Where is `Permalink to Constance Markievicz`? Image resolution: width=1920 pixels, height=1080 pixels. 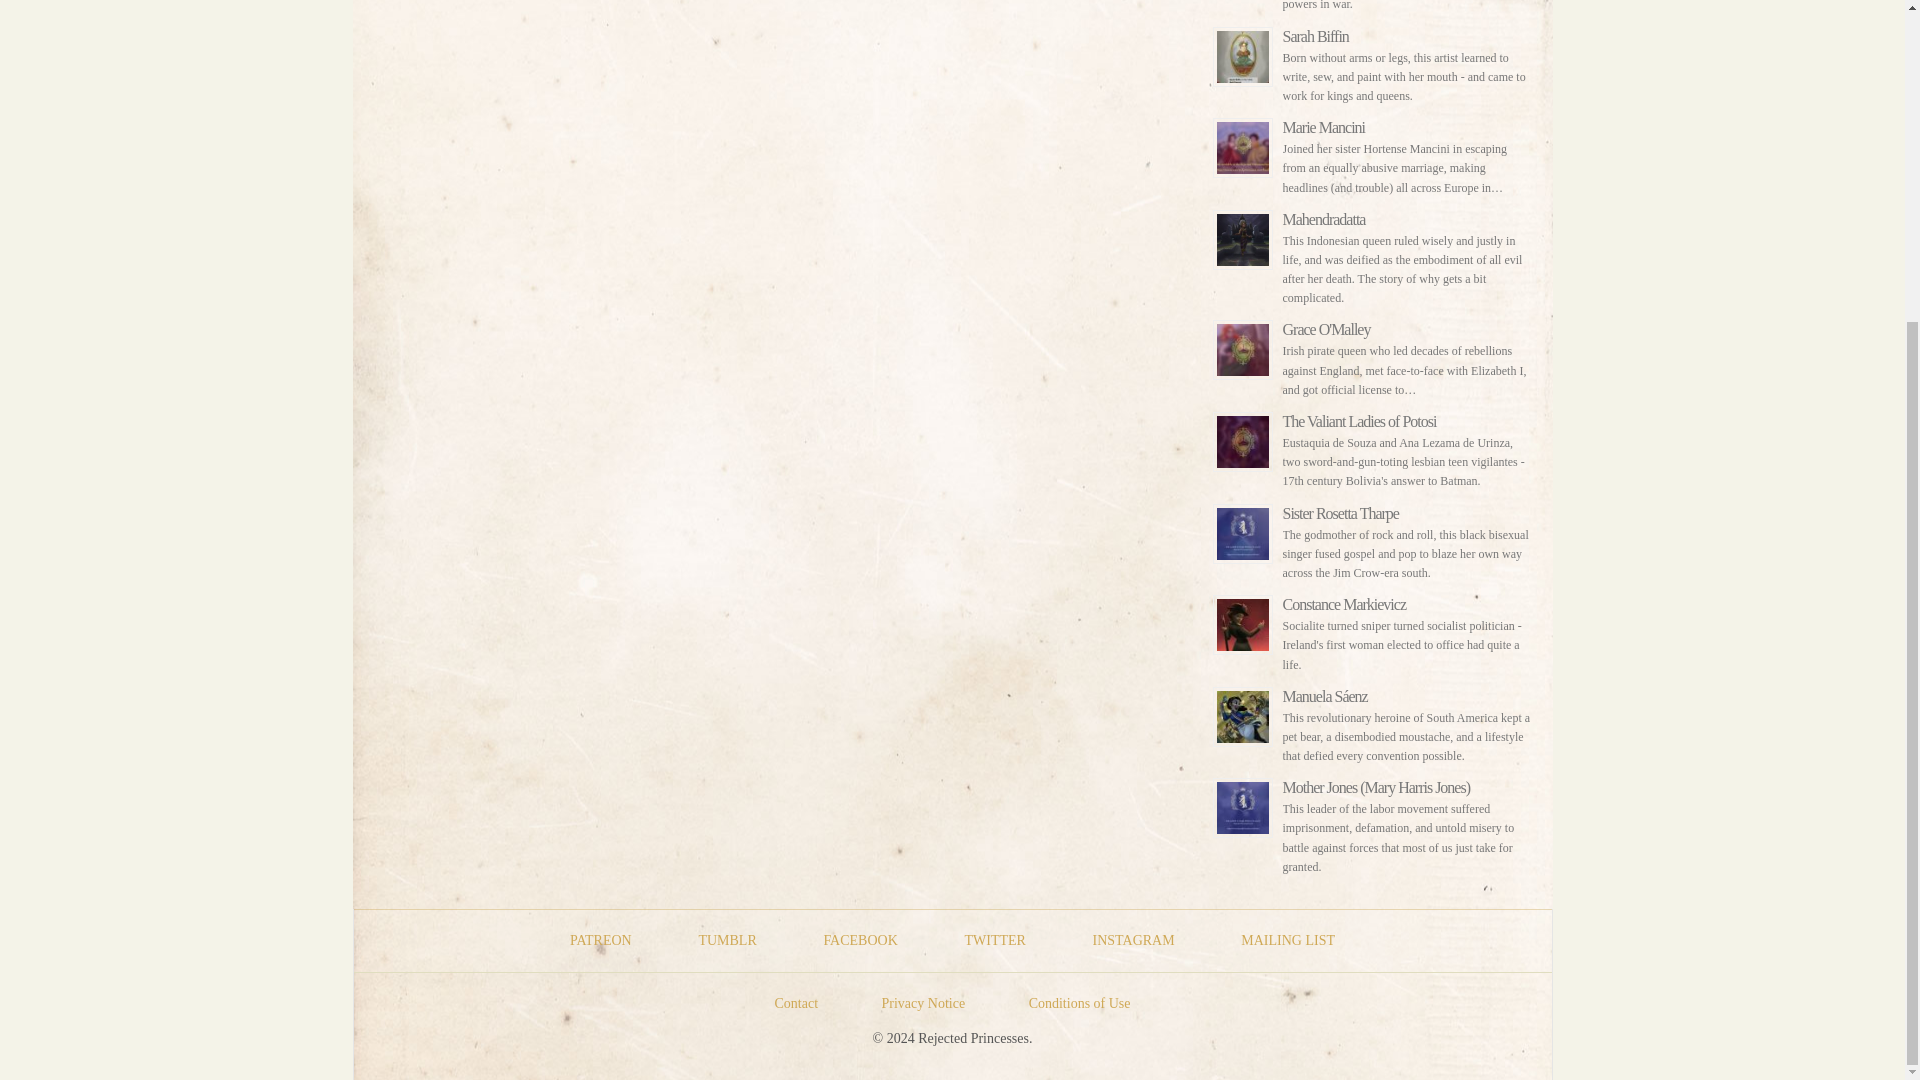
Permalink to Constance Markievicz is located at coordinates (1372, 629).